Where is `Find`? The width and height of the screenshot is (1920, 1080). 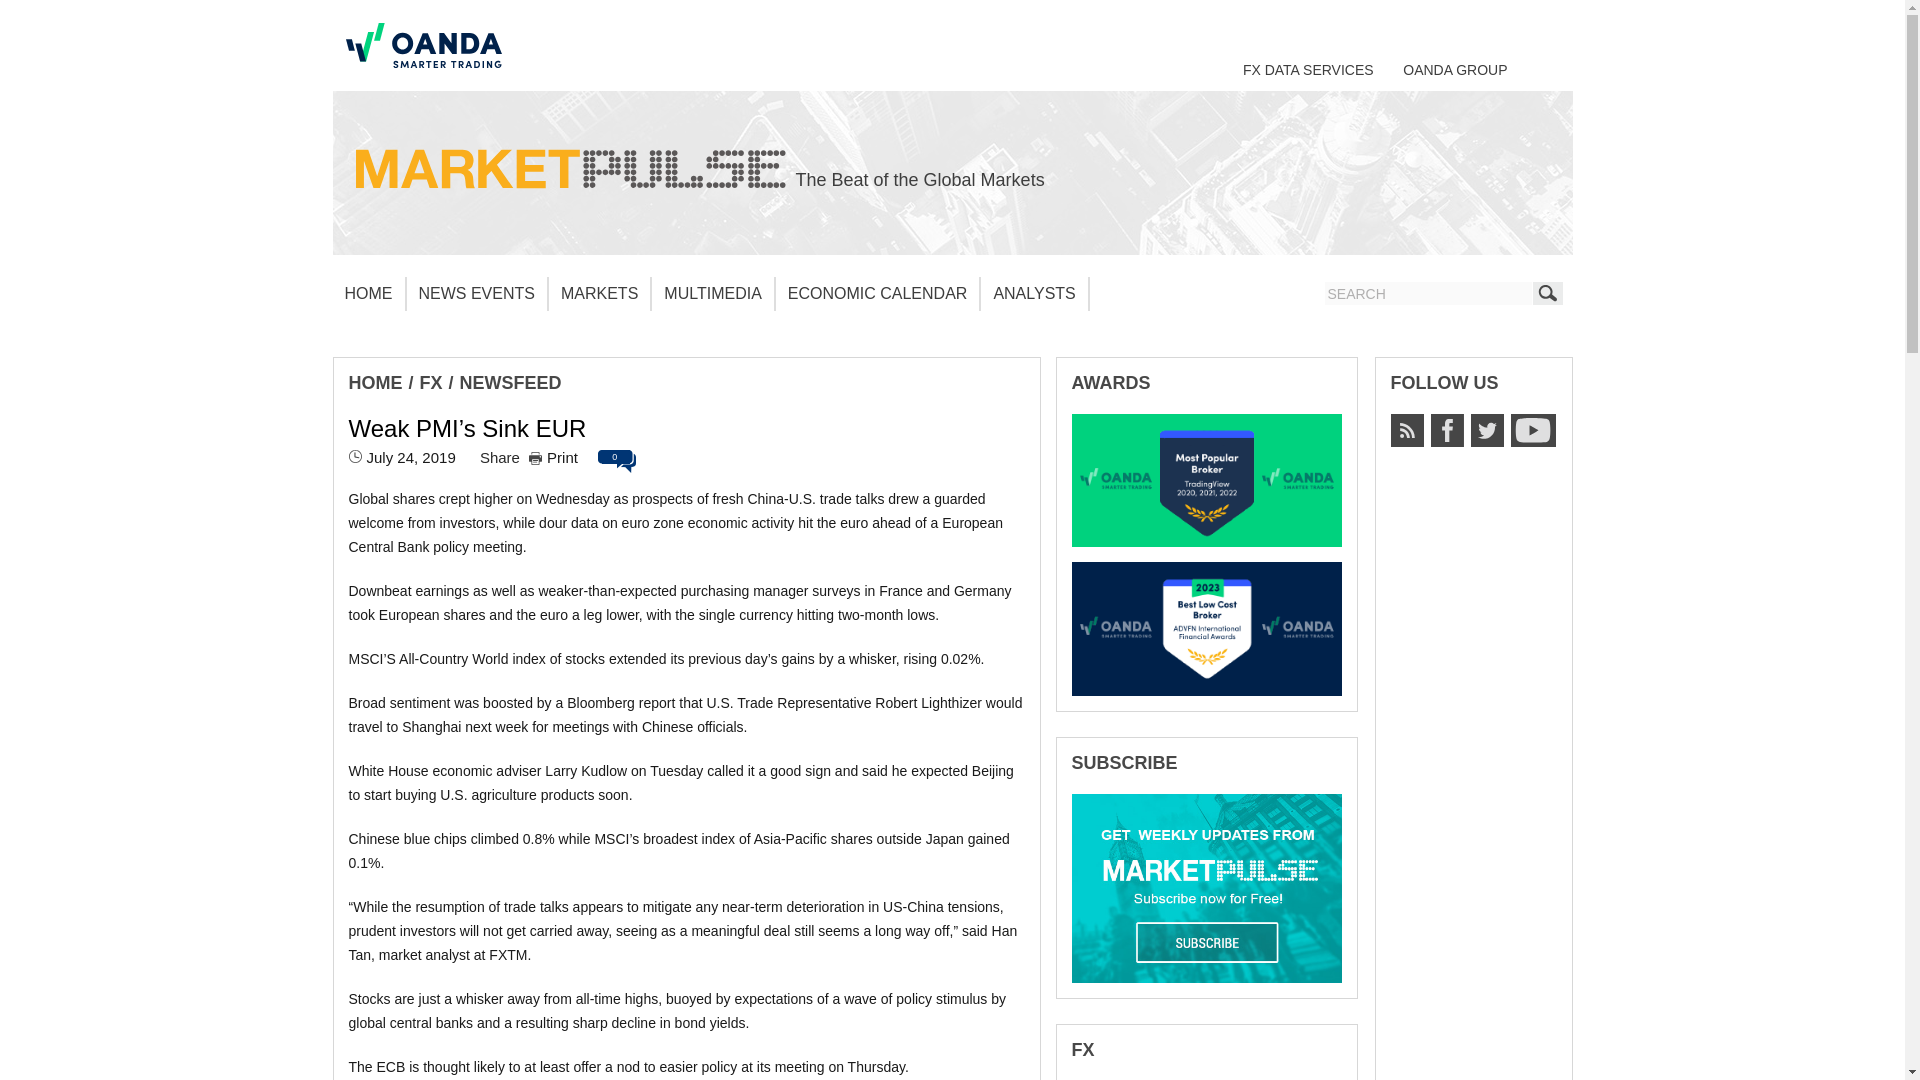
Find is located at coordinates (1547, 292).